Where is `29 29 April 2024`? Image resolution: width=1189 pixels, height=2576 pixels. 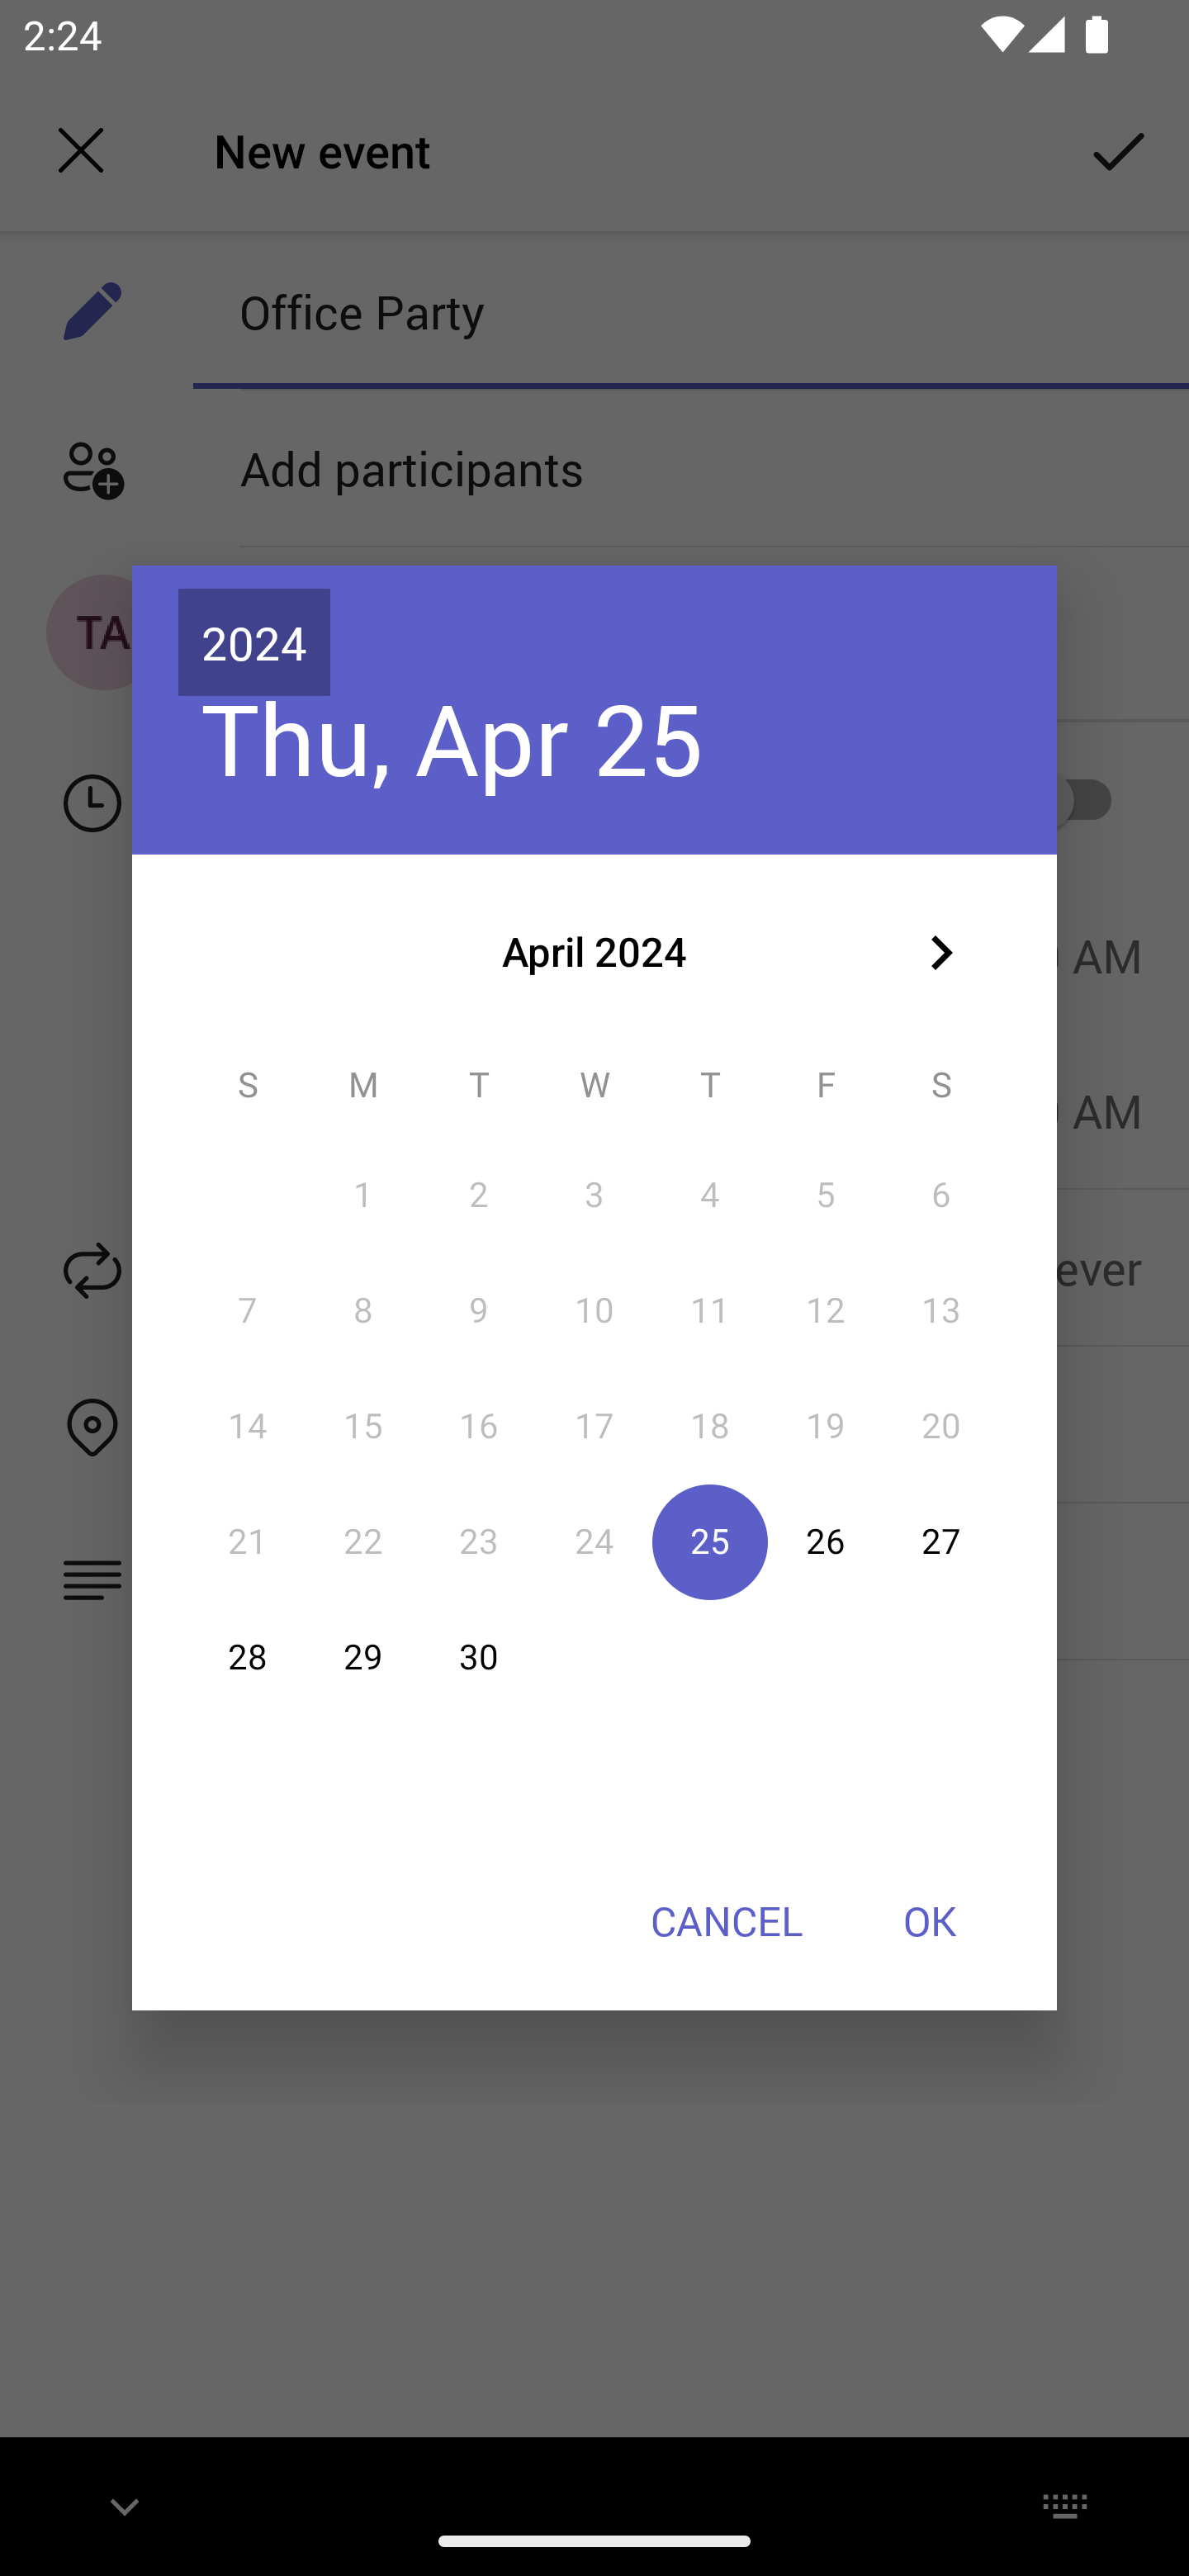 29 29 April 2024 is located at coordinates (363, 1657).